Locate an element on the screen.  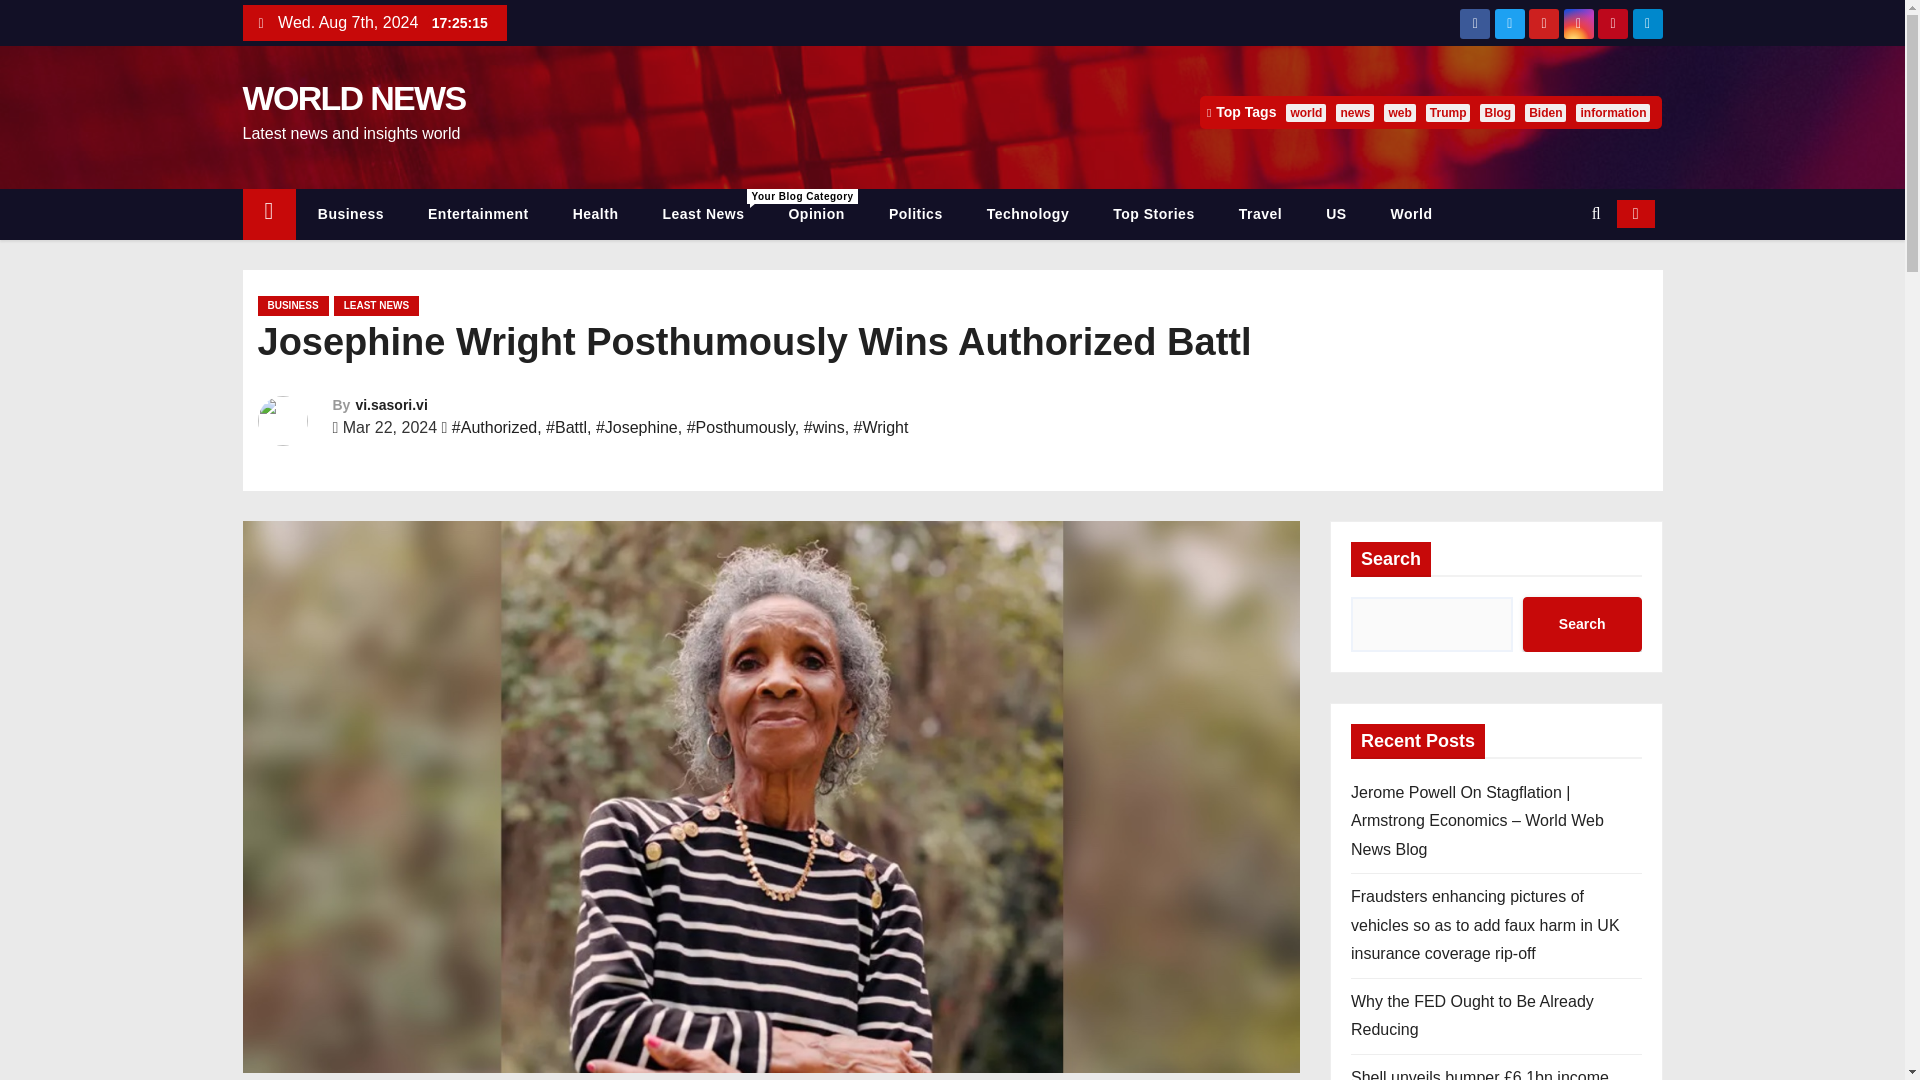
Opinion is located at coordinates (816, 214).